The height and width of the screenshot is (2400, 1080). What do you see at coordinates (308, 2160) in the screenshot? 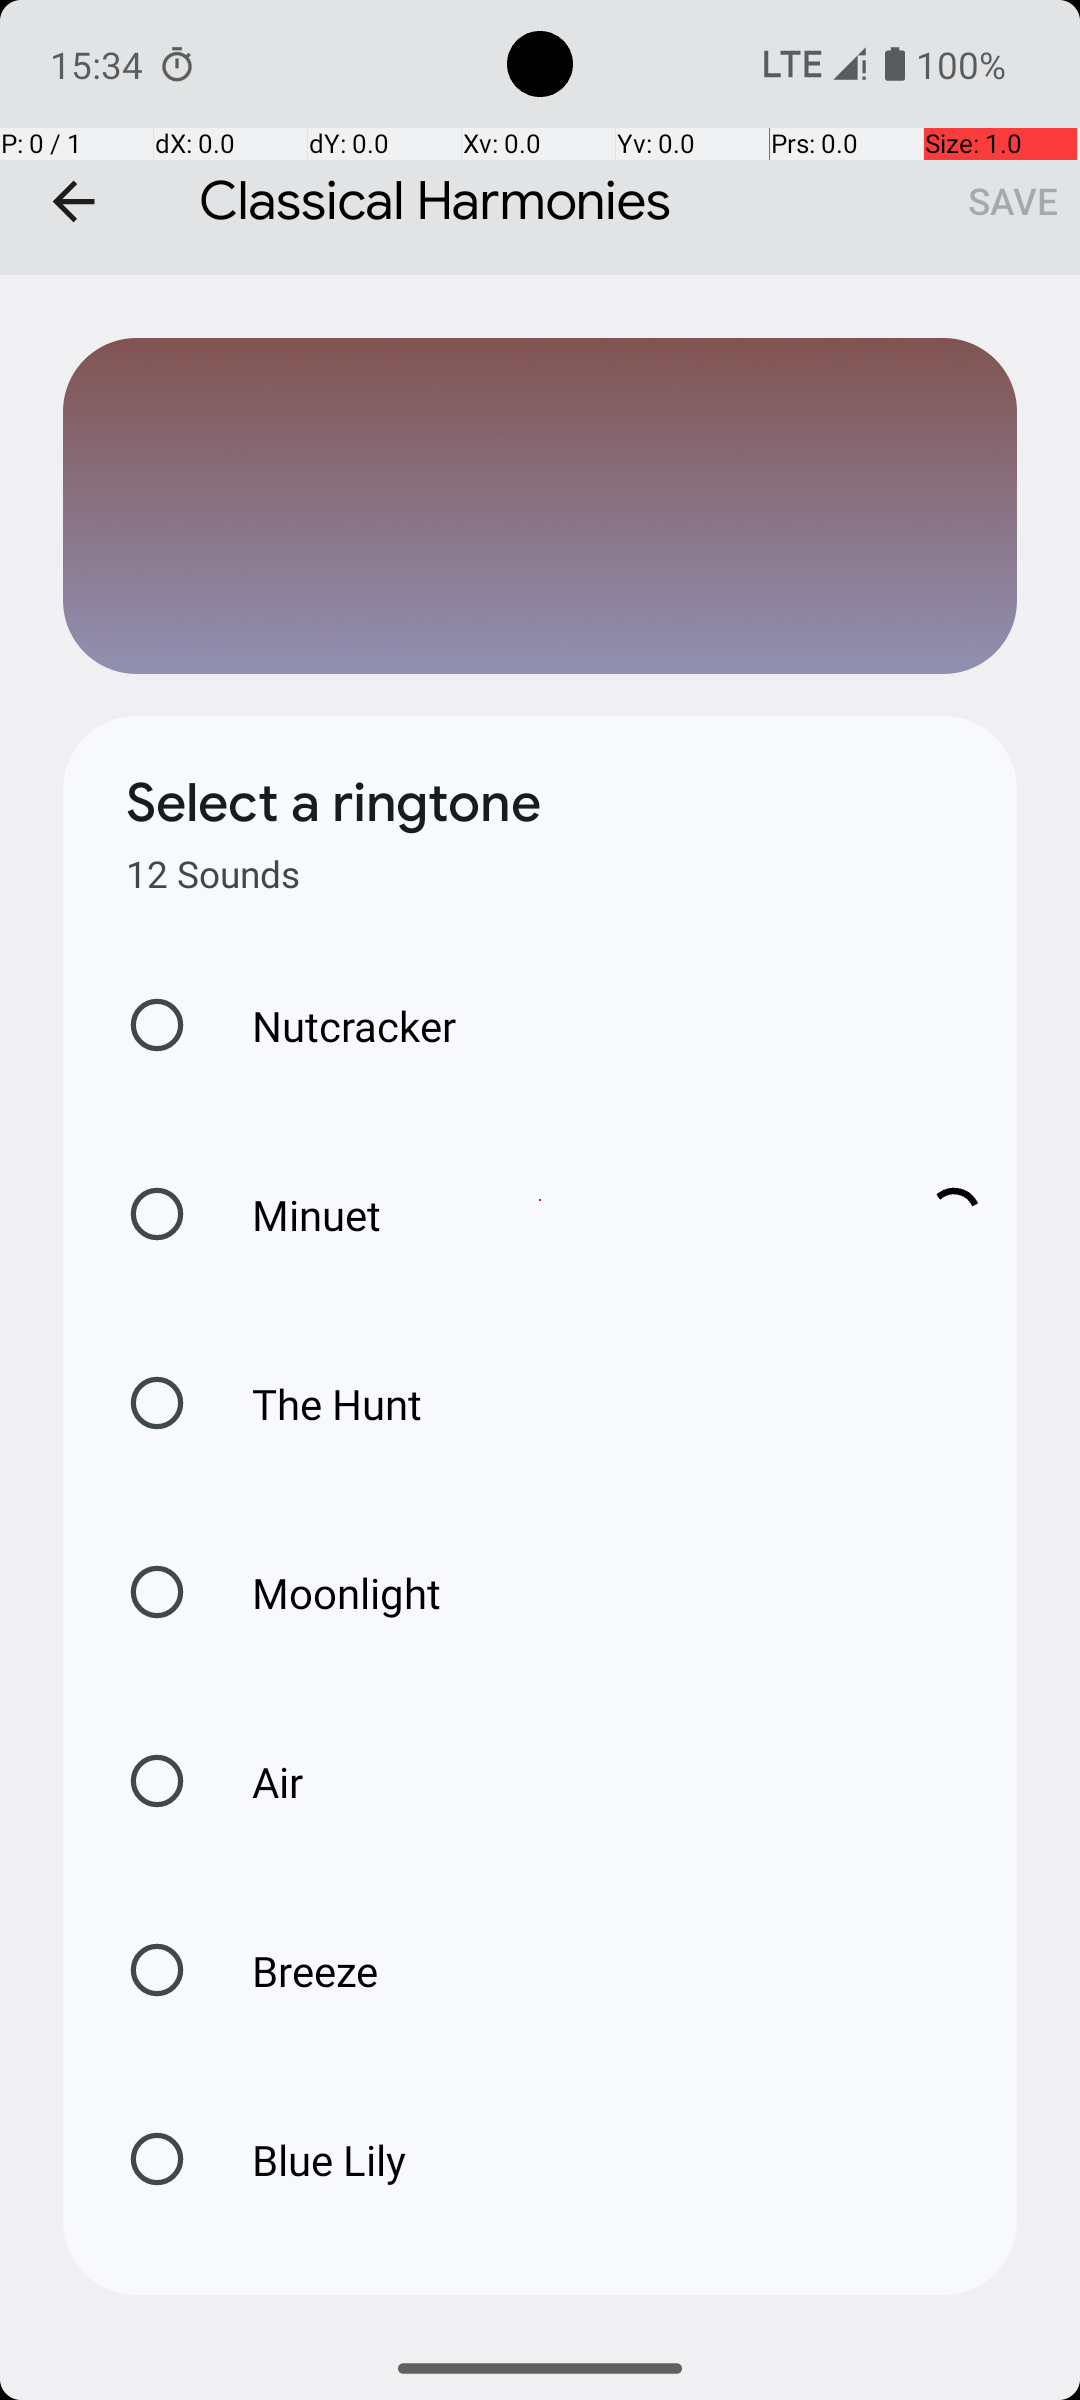
I see `Blue Lily` at bounding box center [308, 2160].